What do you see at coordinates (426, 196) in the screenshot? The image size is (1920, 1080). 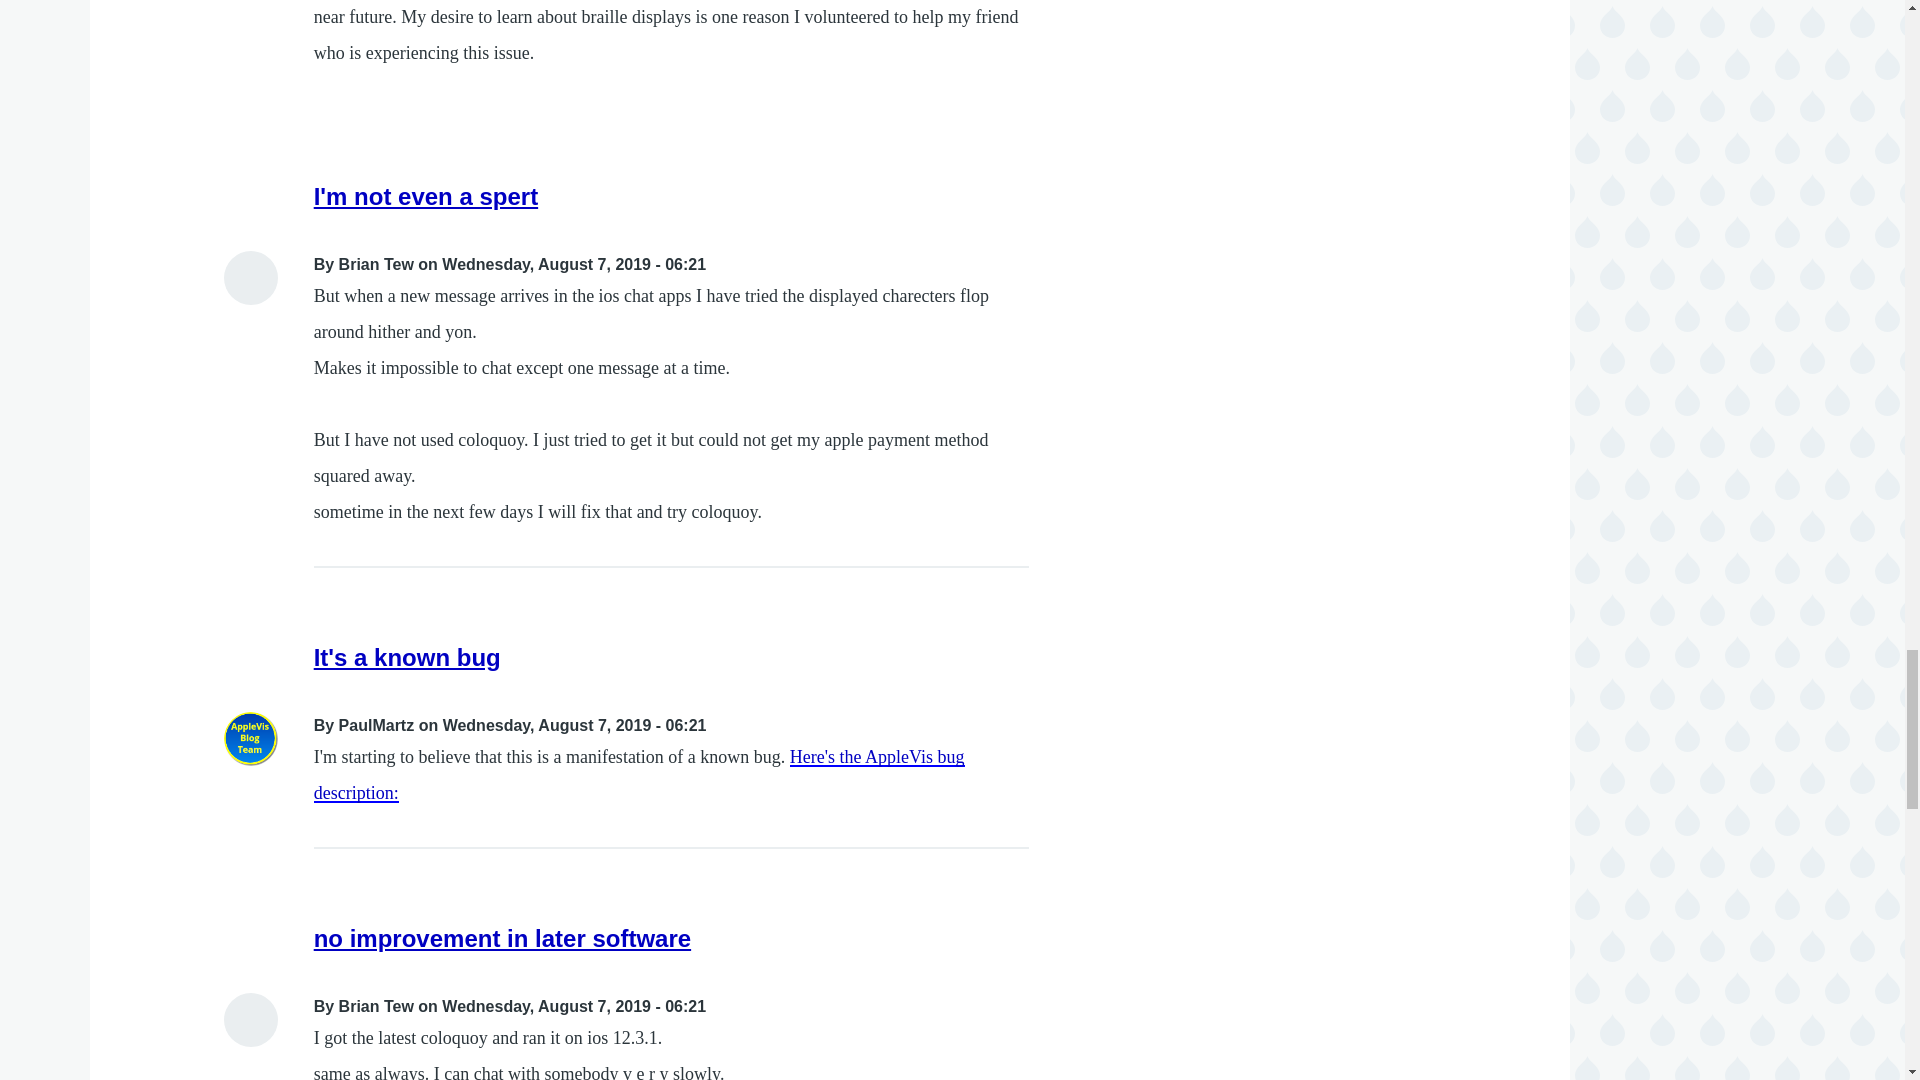 I see `I'm not even a spert` at bounding box center [426, 196].